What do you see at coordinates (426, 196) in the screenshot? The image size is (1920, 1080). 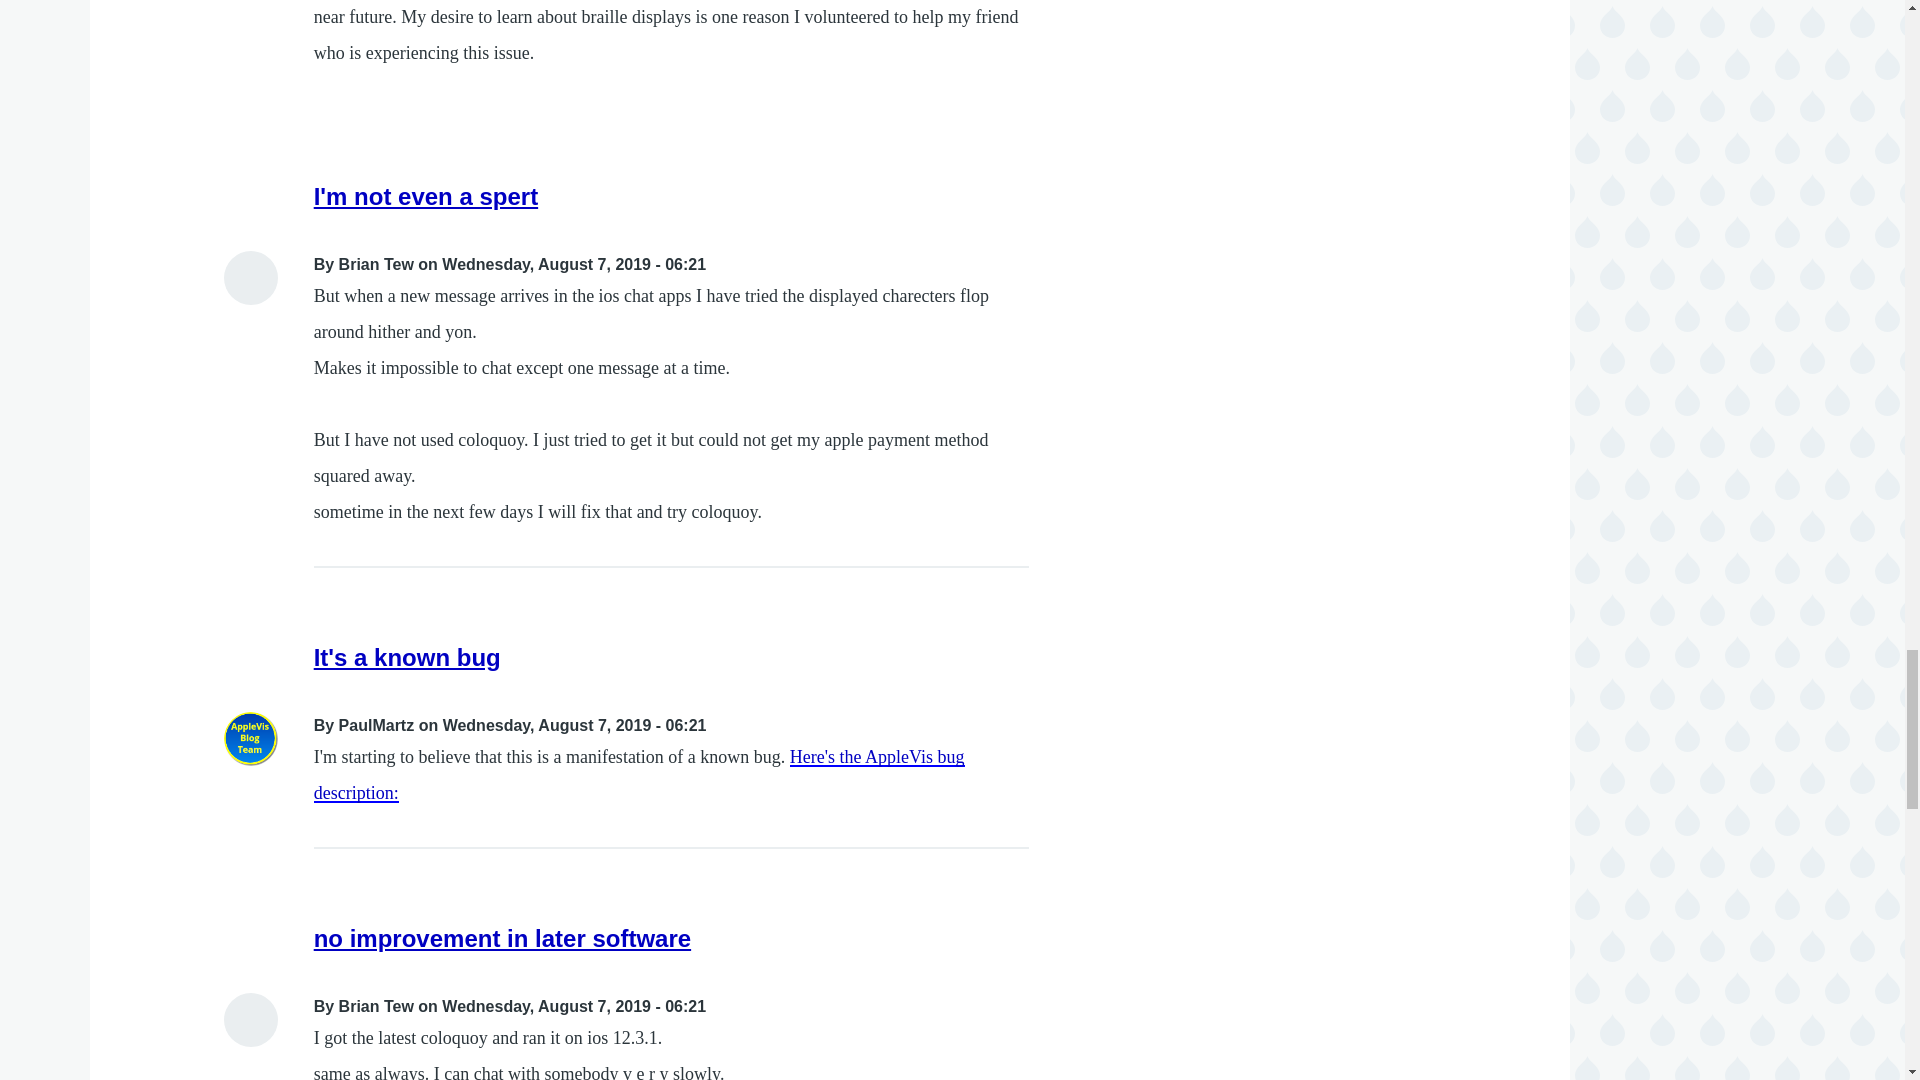 I see `I'm not even a spert` at bounding box center [426, 196].